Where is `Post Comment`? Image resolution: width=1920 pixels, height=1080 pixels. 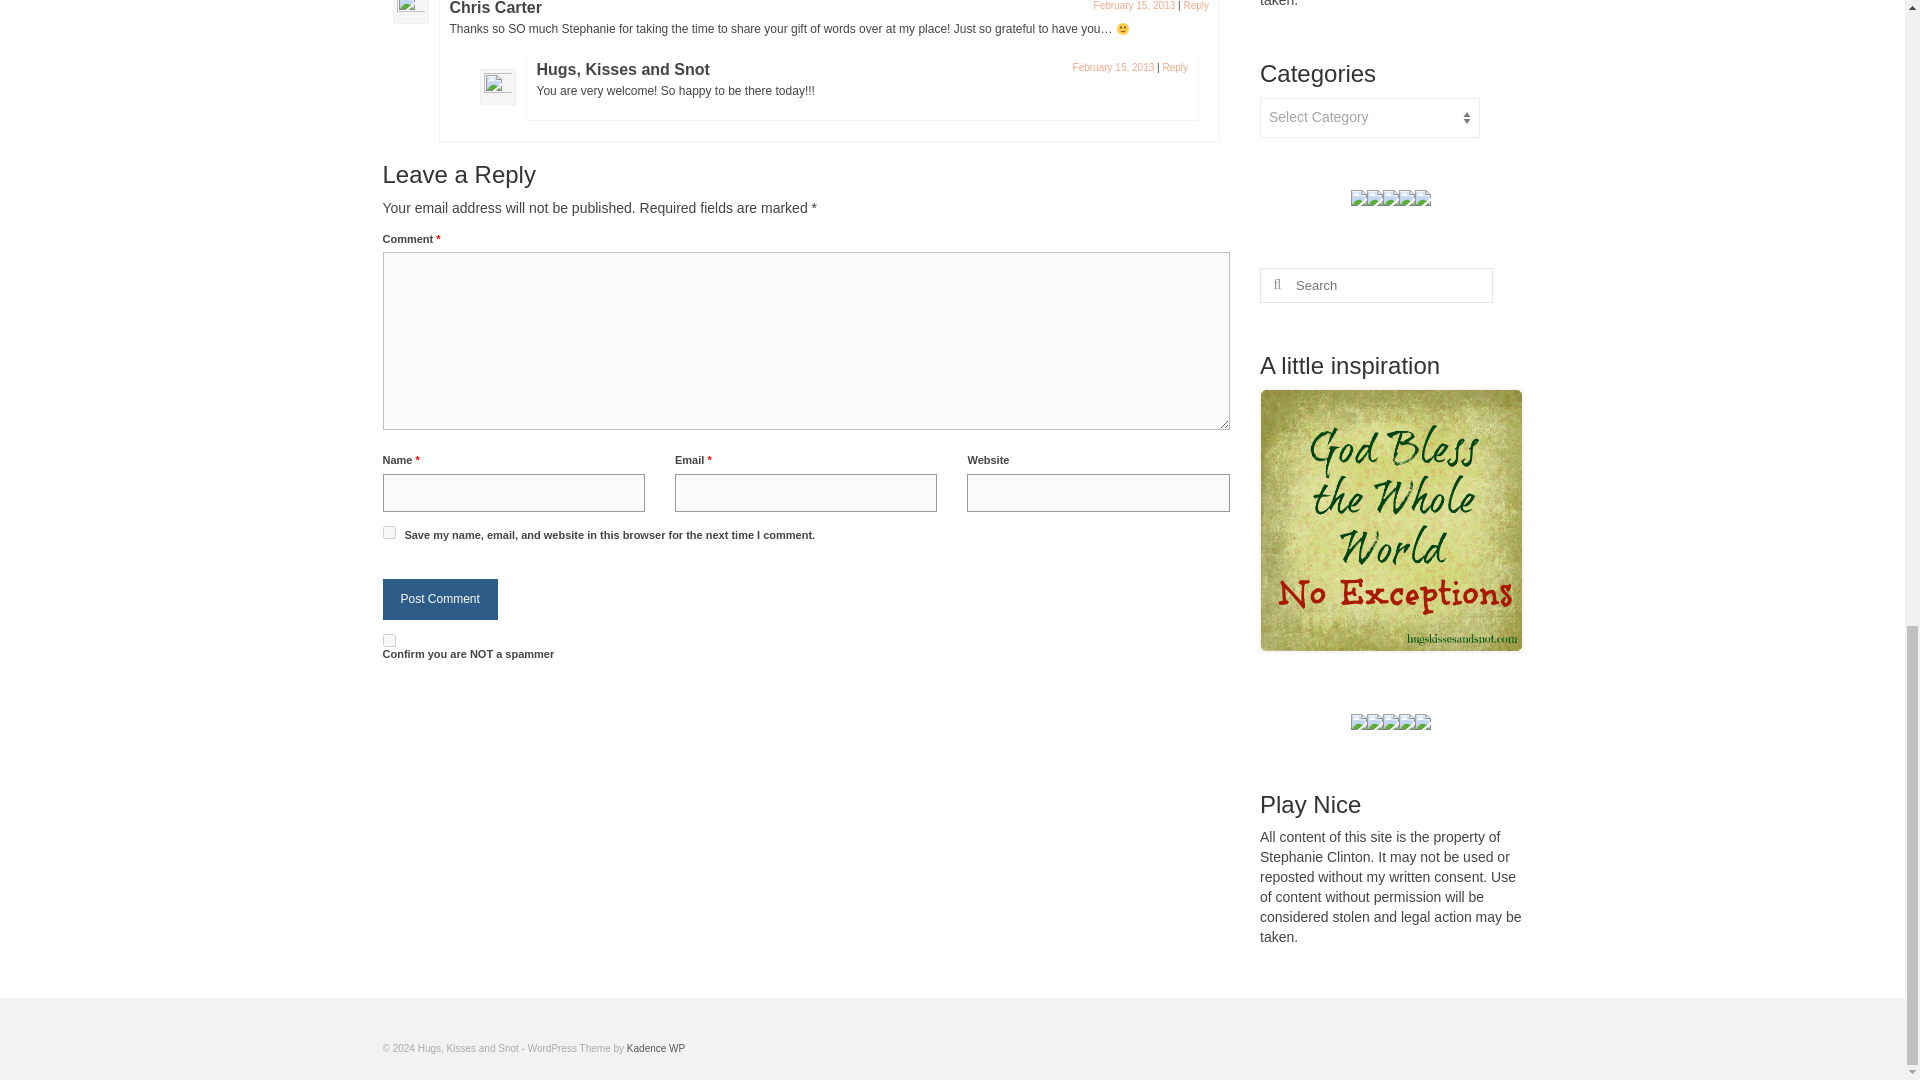
Post Comment is located at coordinates (440, 598).